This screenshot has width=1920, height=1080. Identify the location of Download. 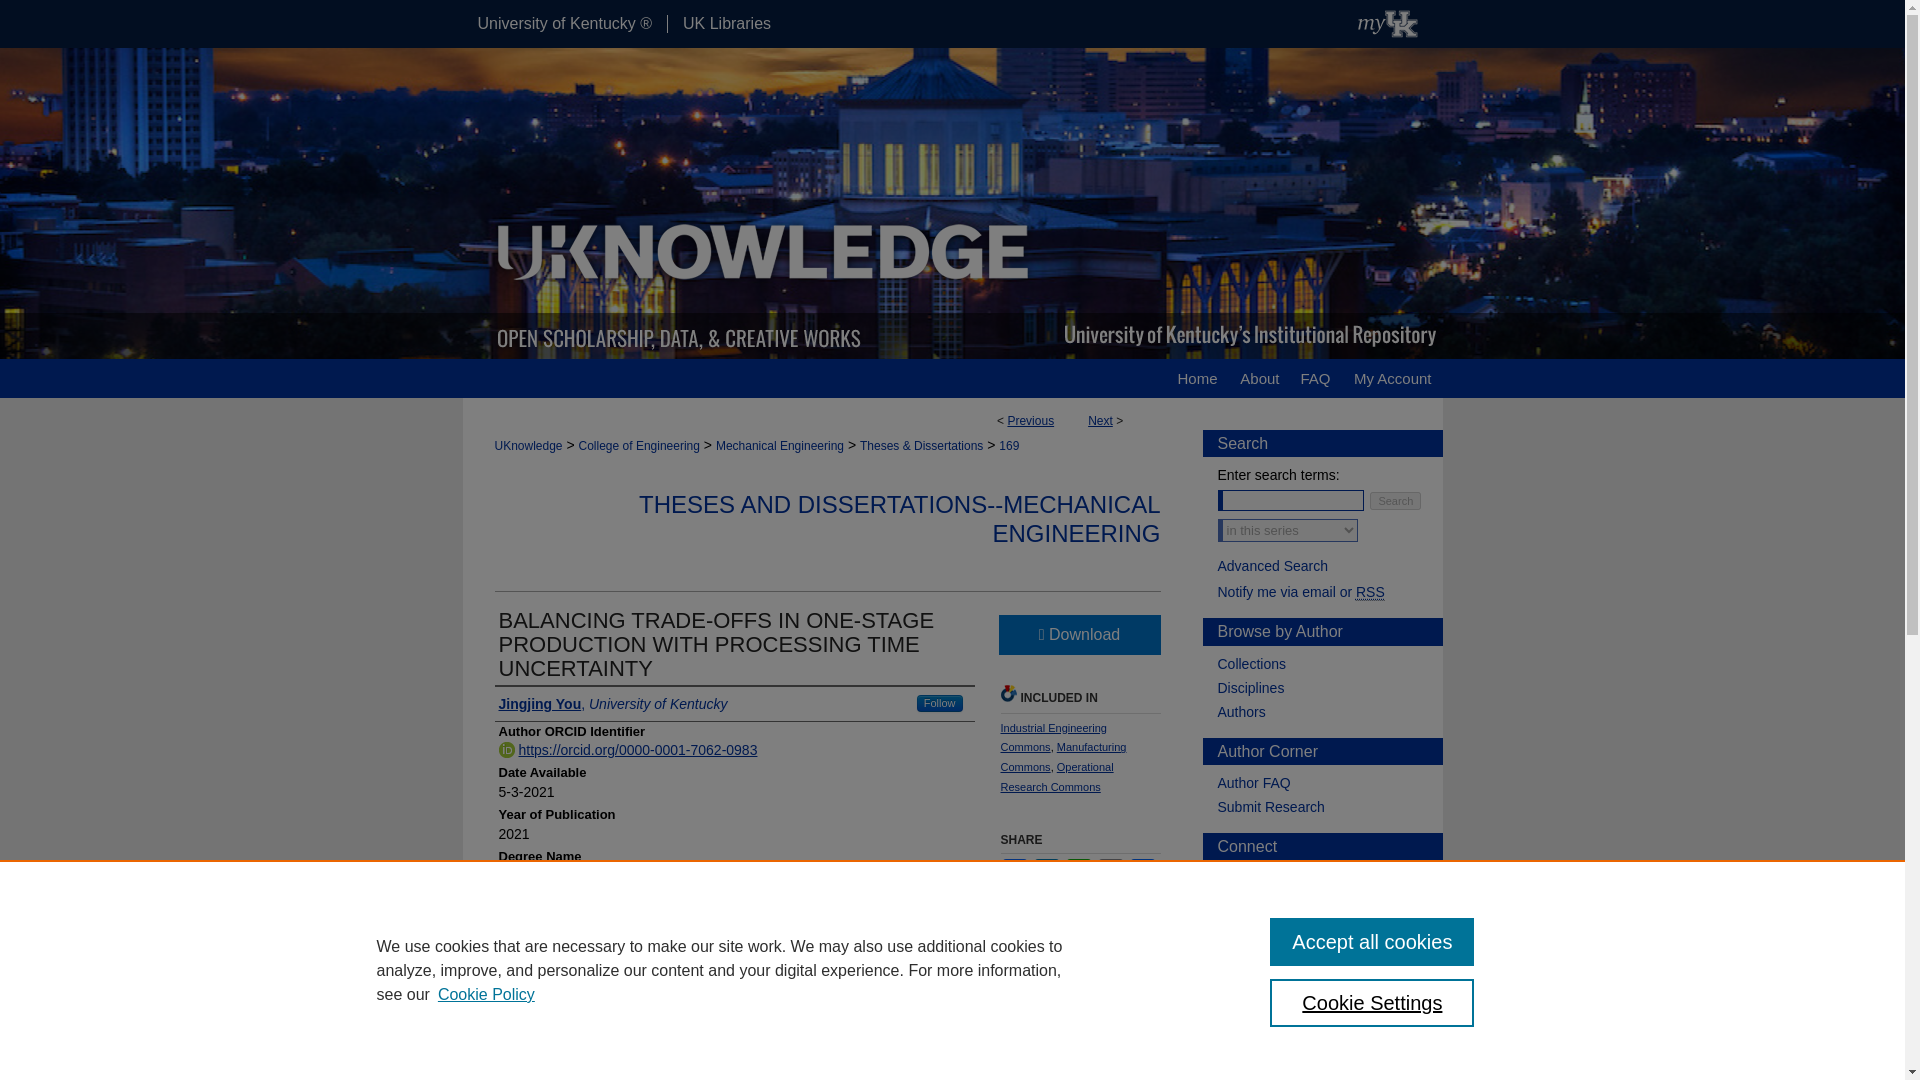
(1078, 634).